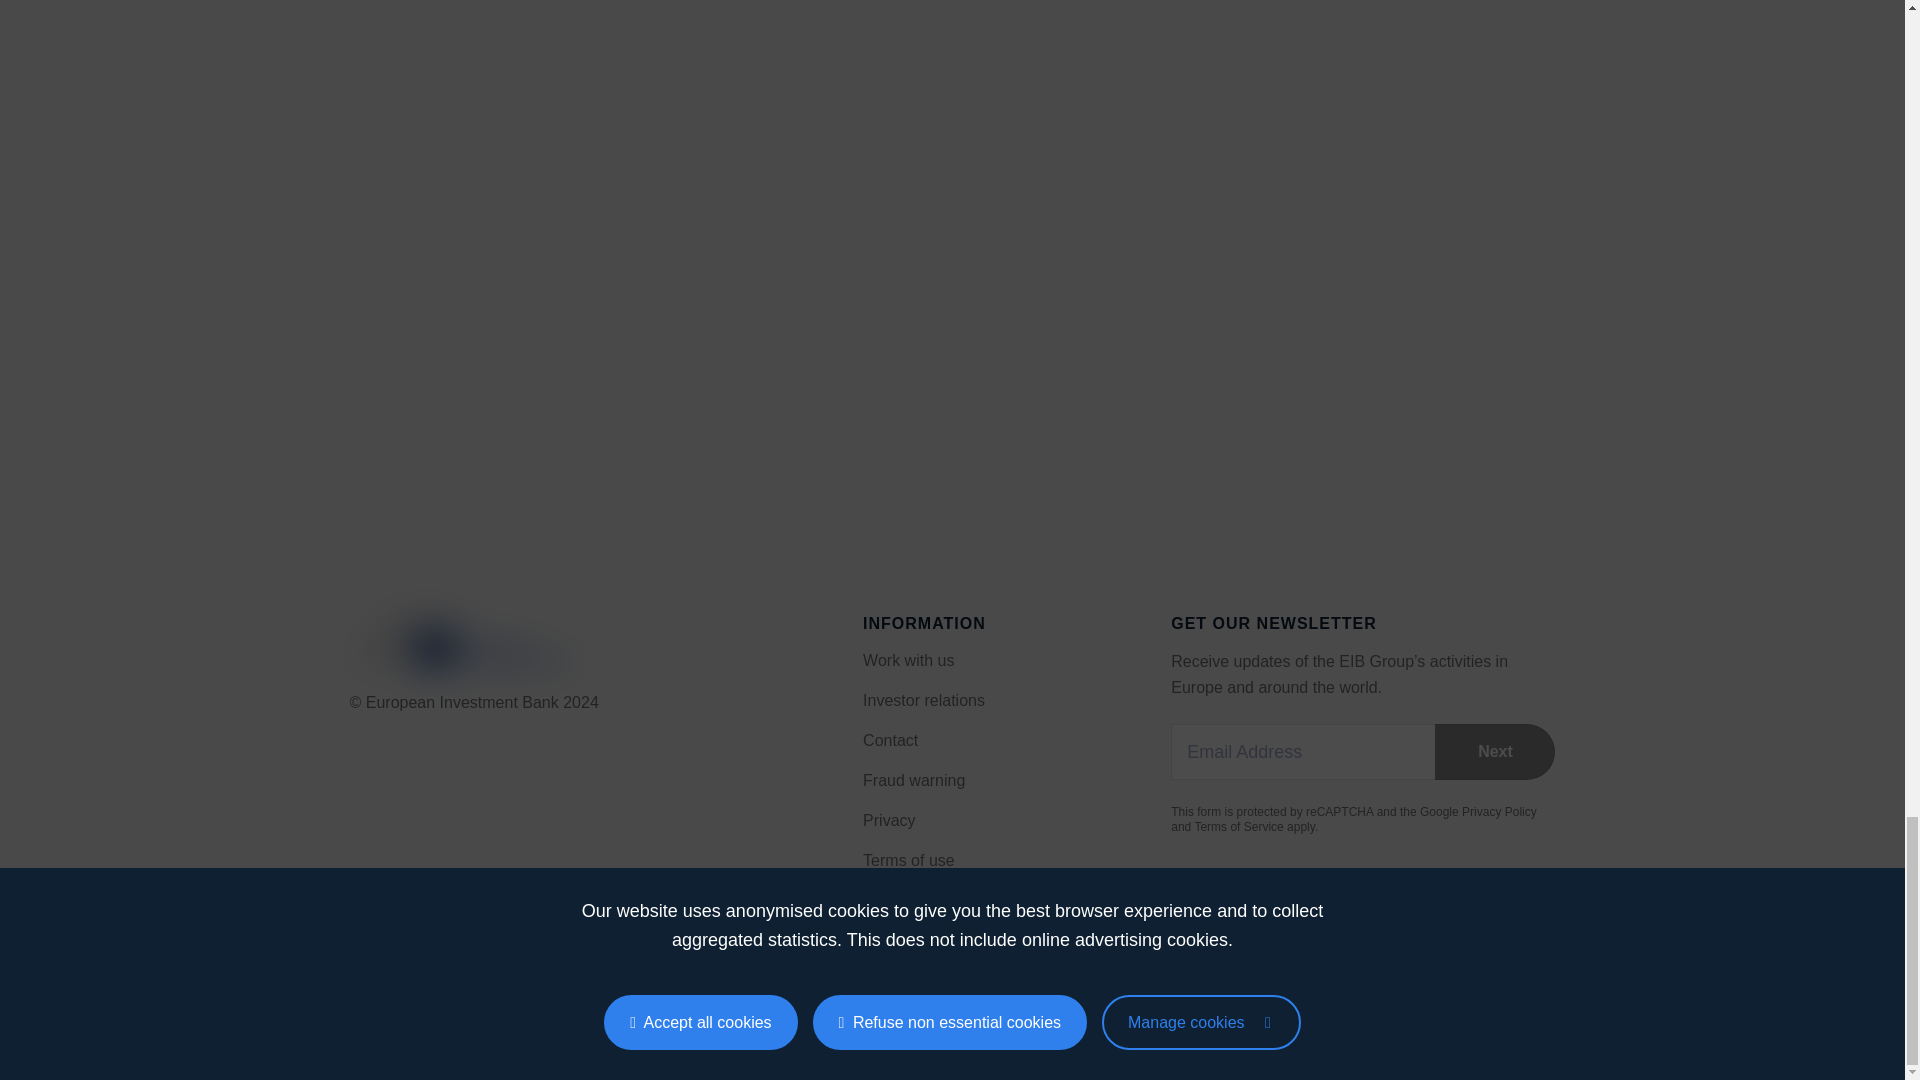 Image resolution: width=1920 pixels, height=1080 pixels. Describe the element at coordinates (438, 1008) in the screenshot. I see `Linkedin` at that location.